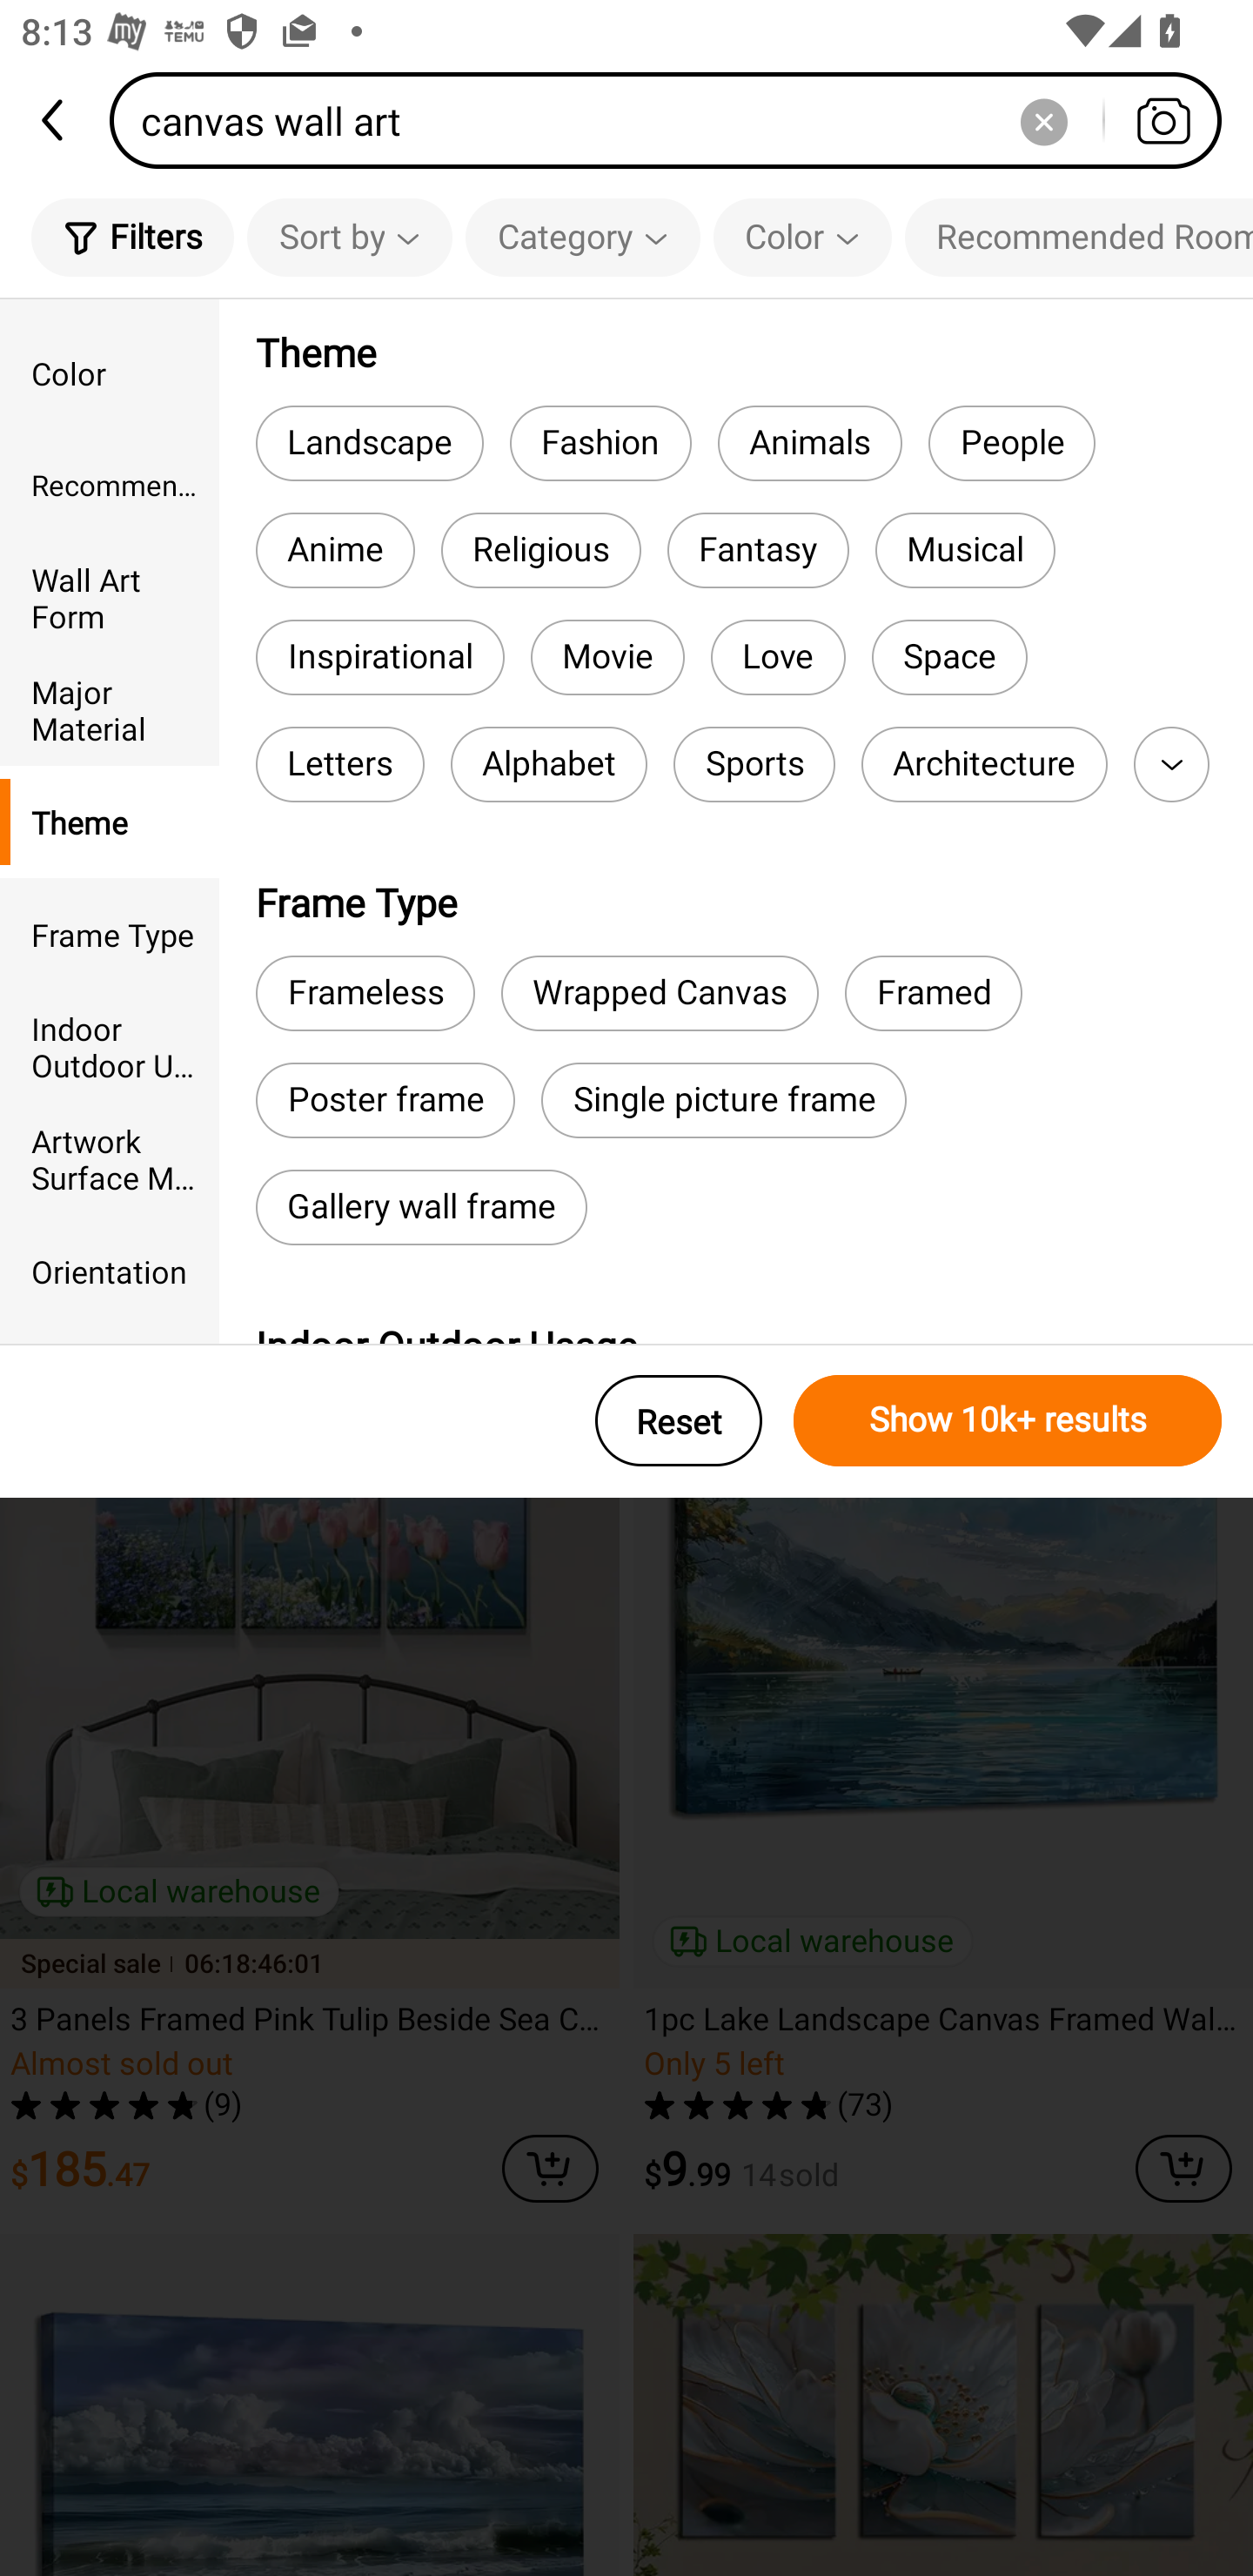 The width and height of the screenshot is (1253, 2576). Describe the element at coordinates (965, 550) in the screenshot. I see `Musical` at that location.